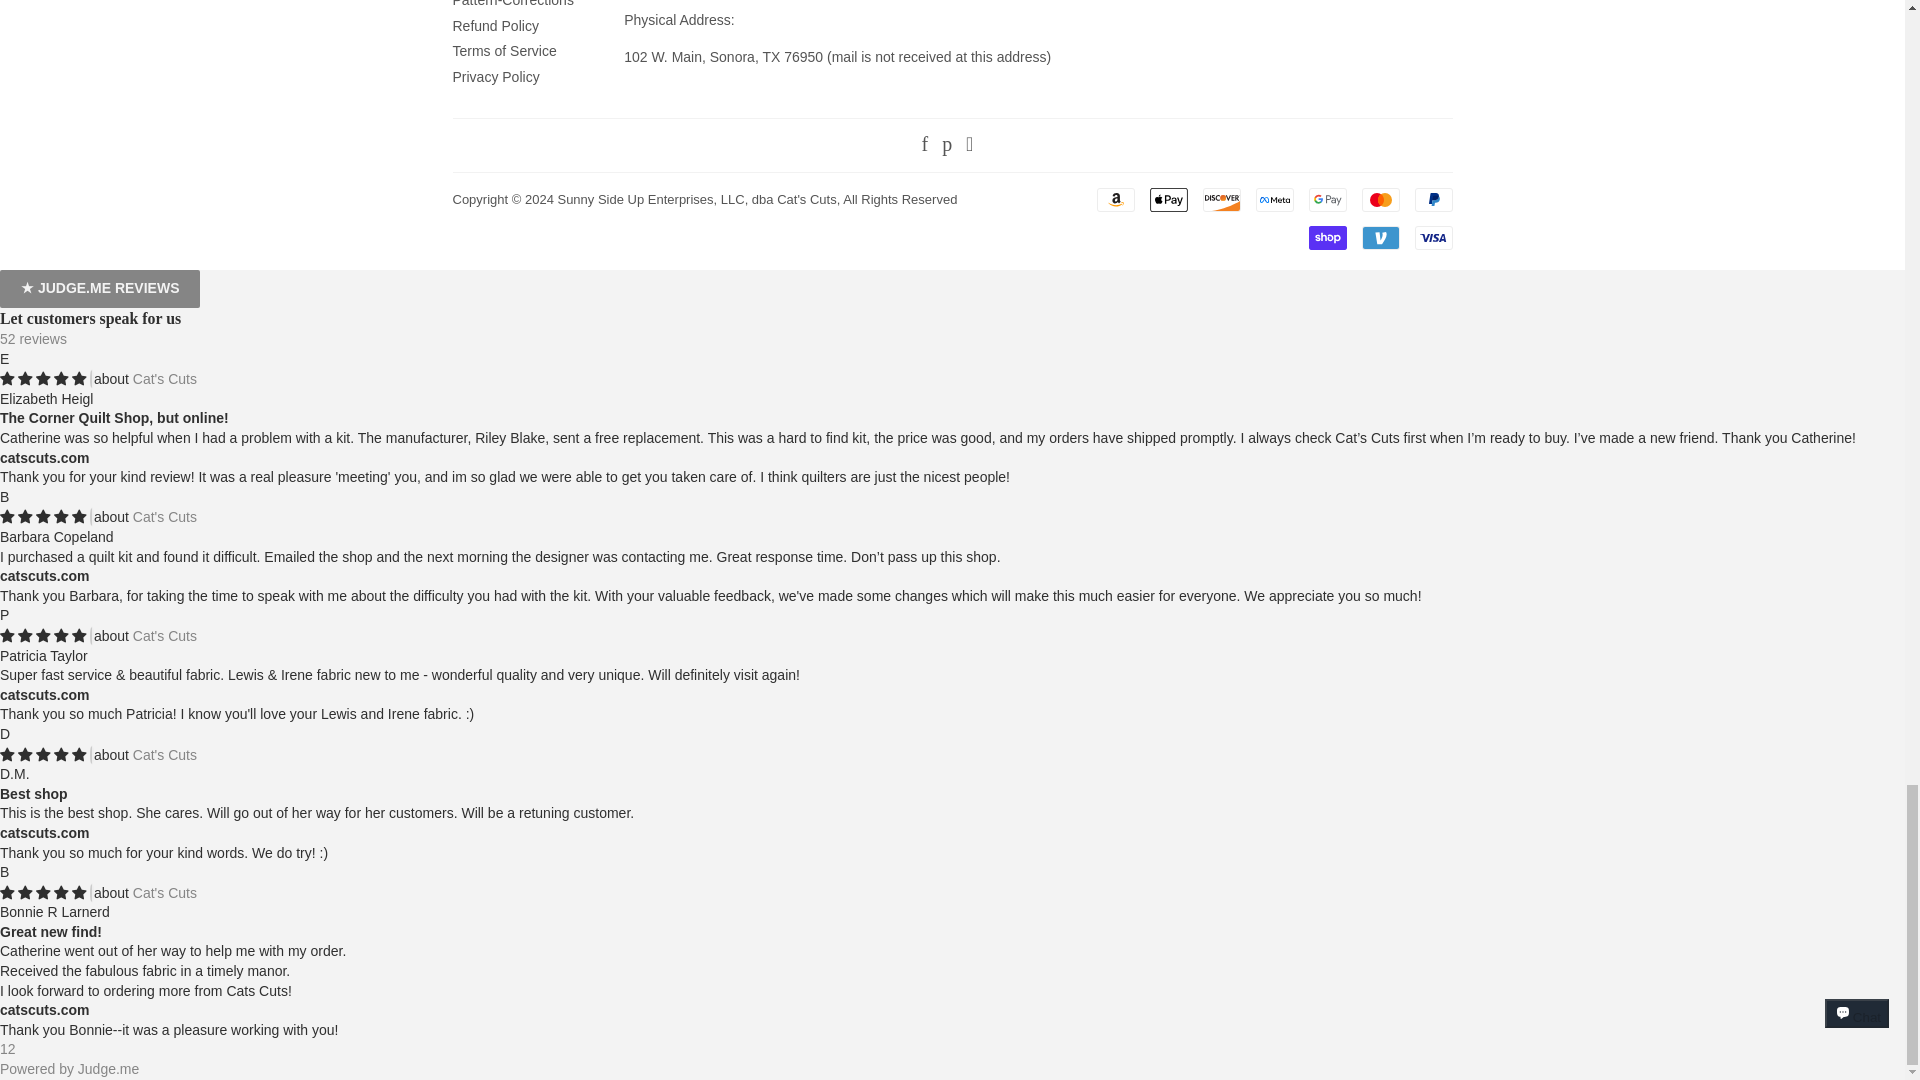 This screenshot has width=1920, height=1080. Describe the element at coordinates (1380, 199) in the screenshot. I see `Mastercard` at that location.